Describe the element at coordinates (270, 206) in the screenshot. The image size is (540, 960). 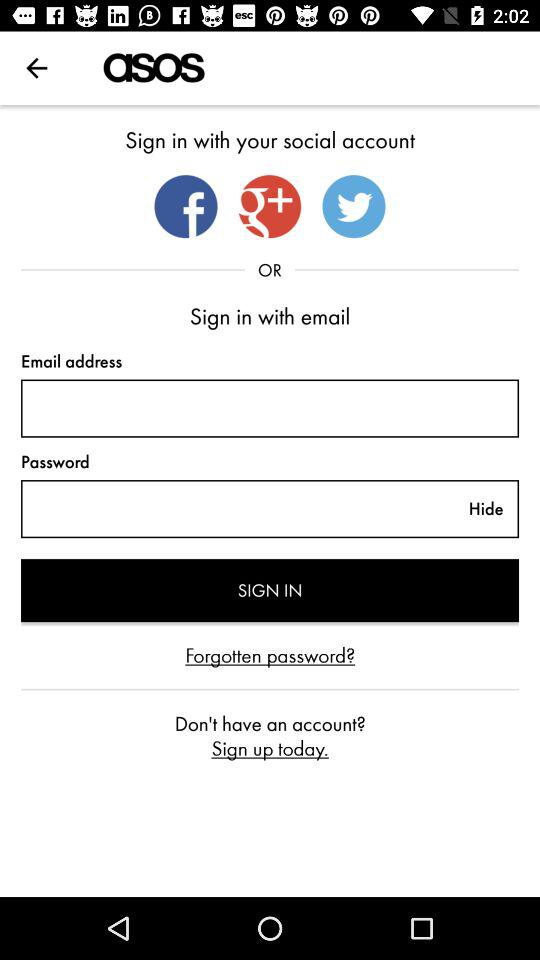
I see `sign in with google plus account` at that location.